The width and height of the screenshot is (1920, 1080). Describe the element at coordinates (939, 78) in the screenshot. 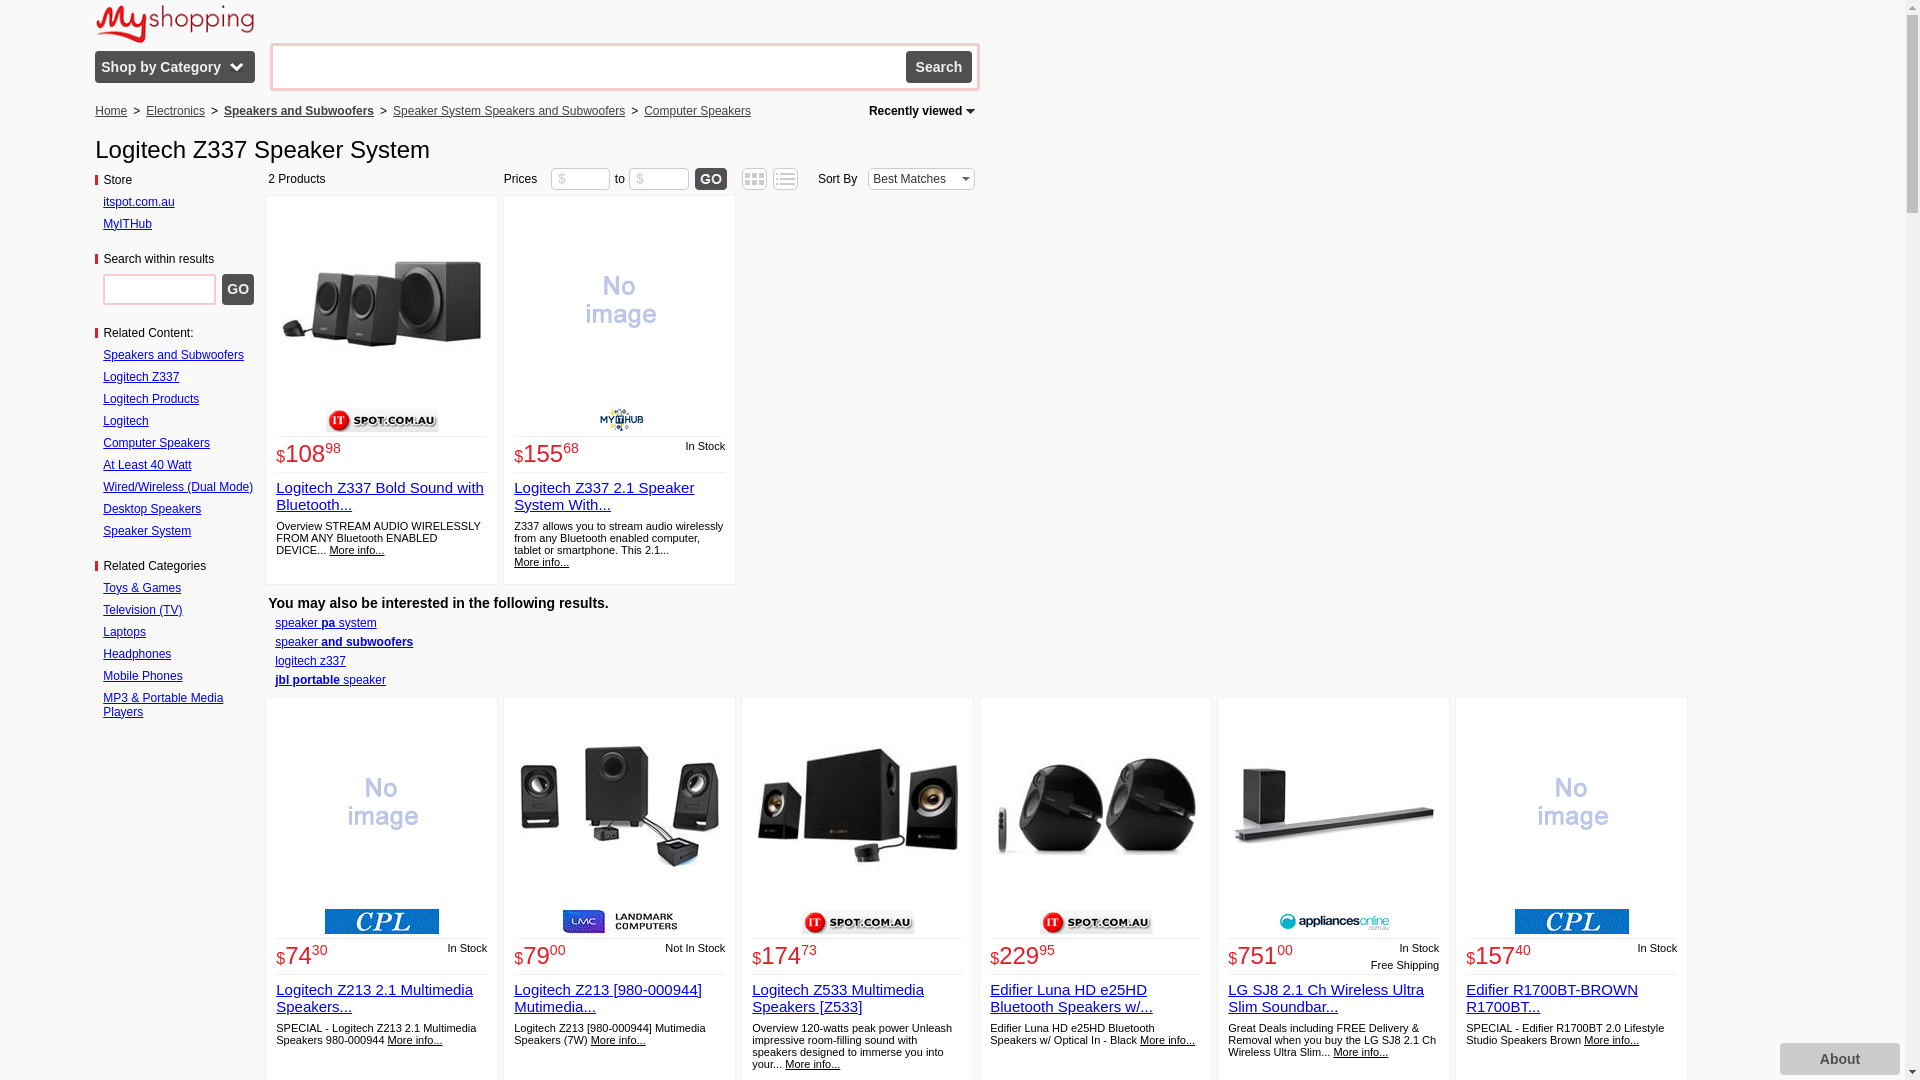

I see `Search` at that location.